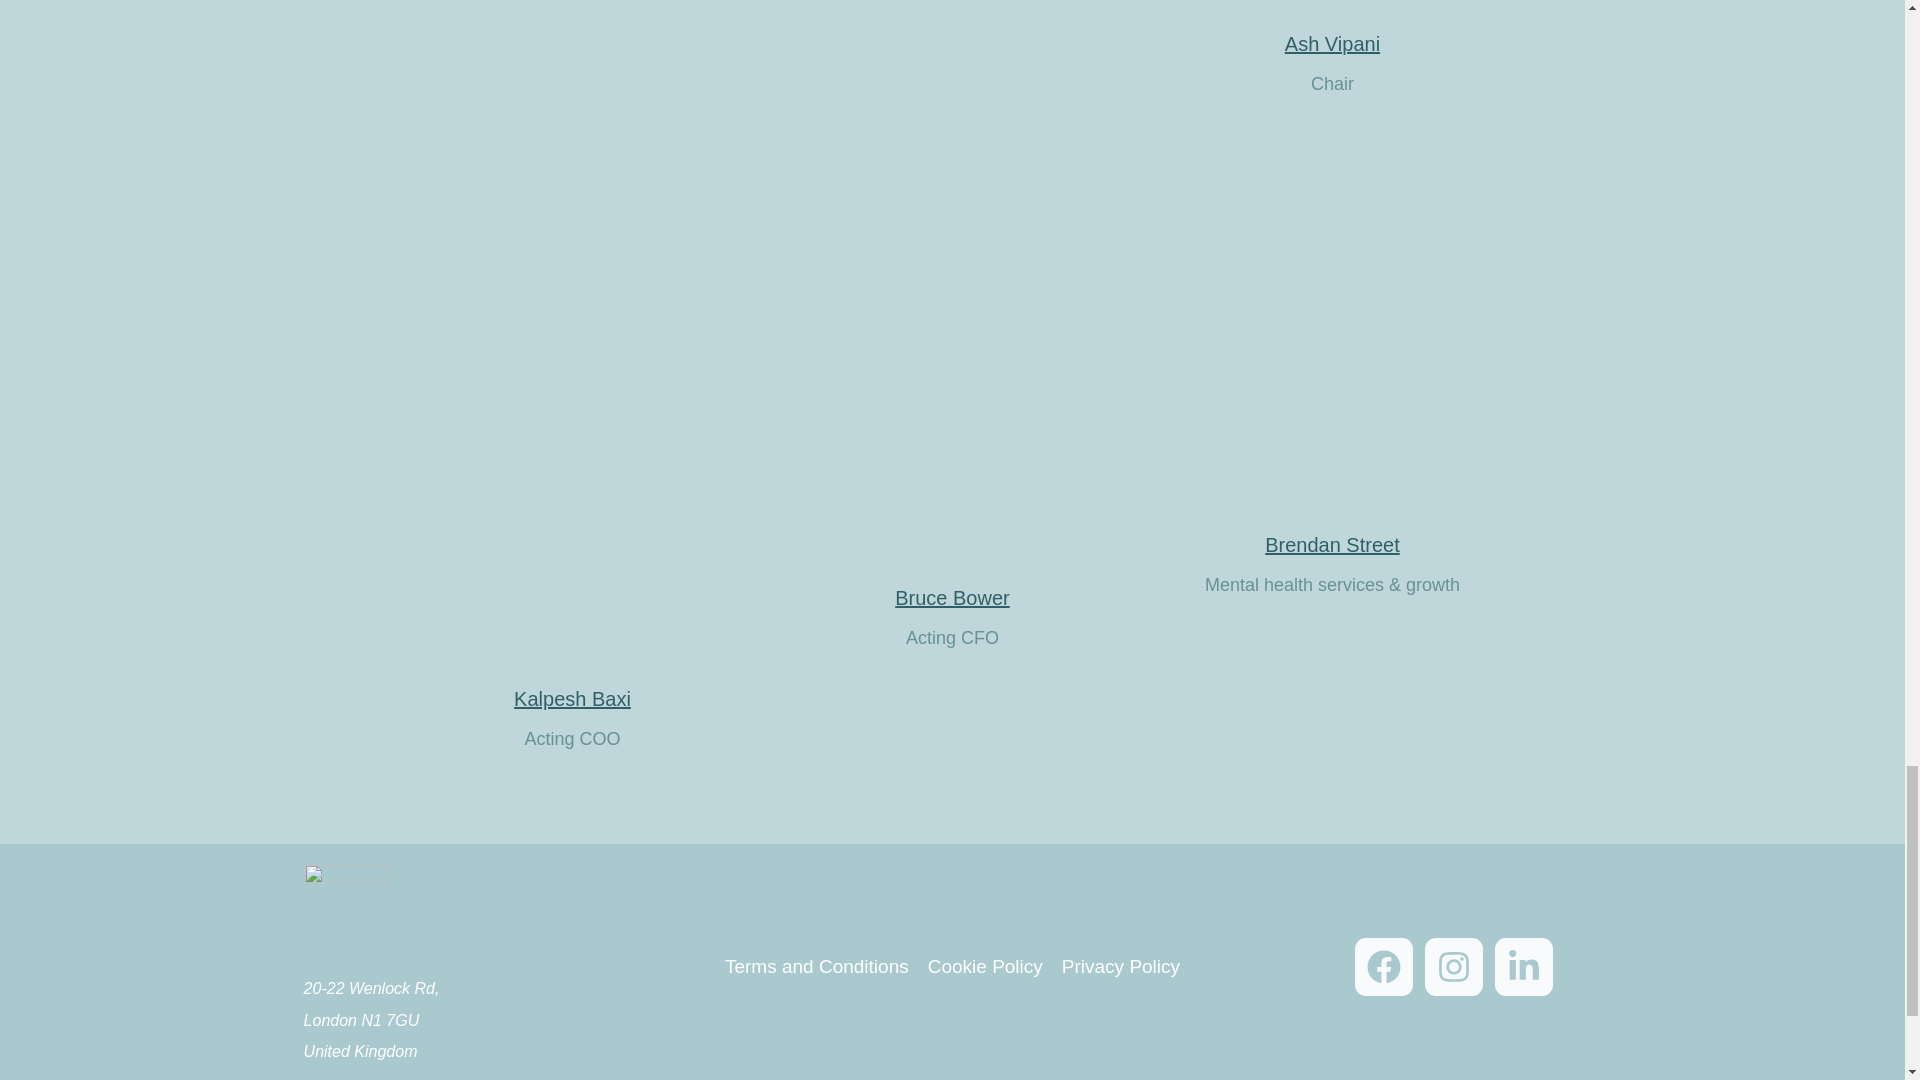  Describe the element at coordinates (572, 698) in the screenshot. I see `Kalpesh Baxi` at that location.